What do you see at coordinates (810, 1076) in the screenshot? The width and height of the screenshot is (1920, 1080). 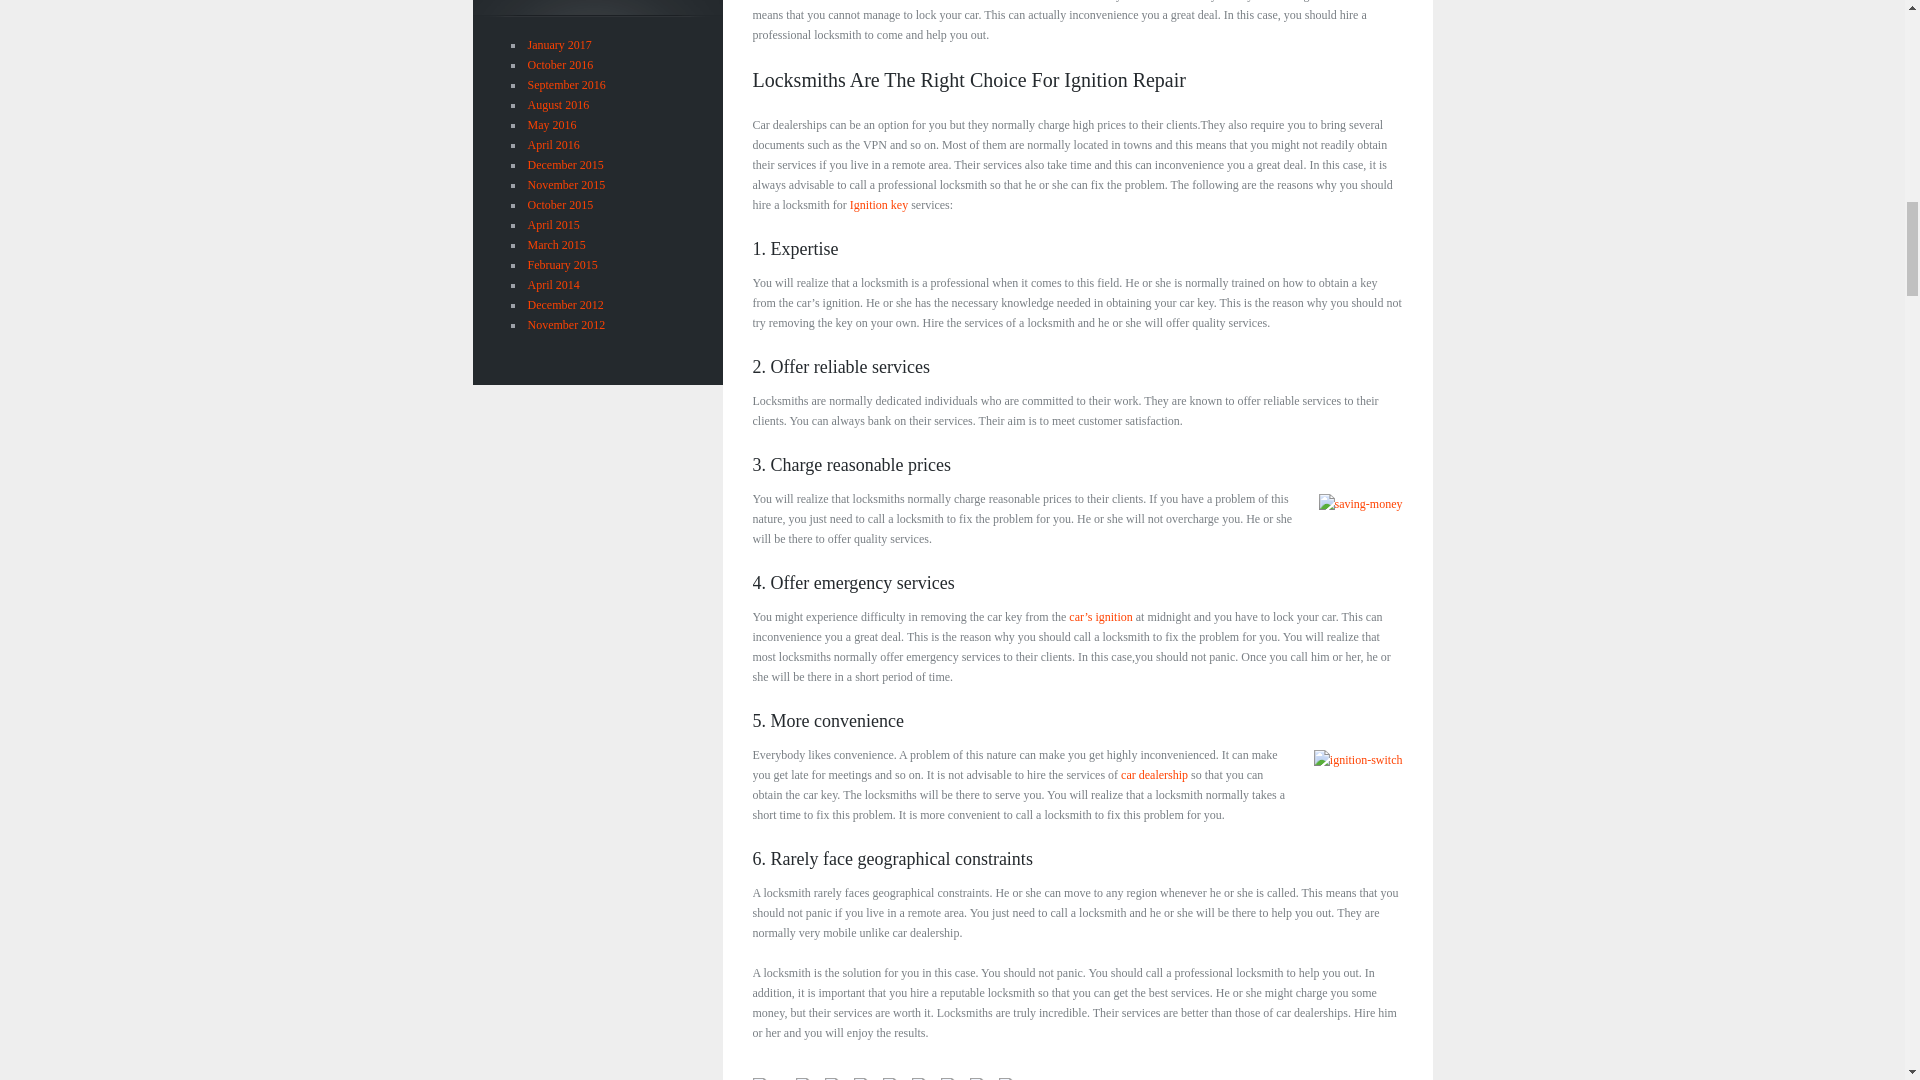 I see `Twitter` at bounding box center [810, 1076].